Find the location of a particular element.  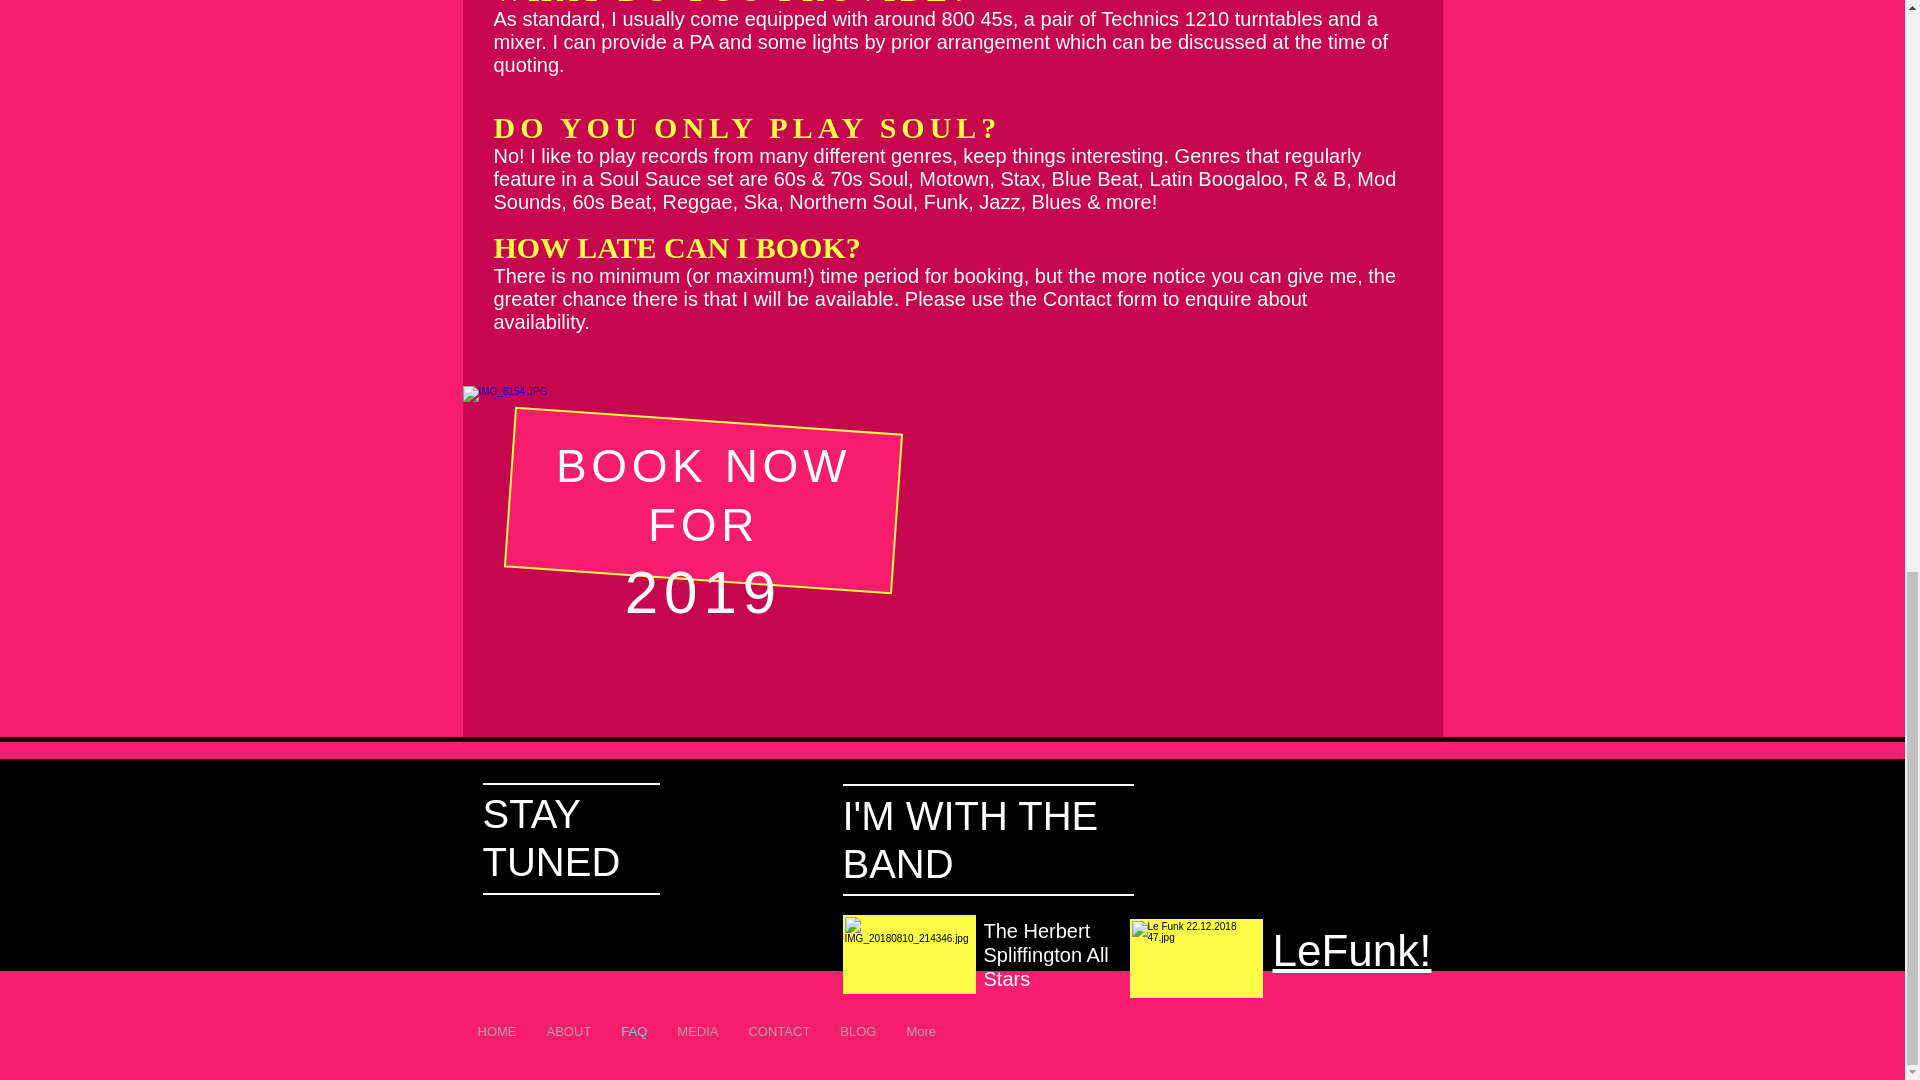

MEDIA is located at coordinates (698, 1038).